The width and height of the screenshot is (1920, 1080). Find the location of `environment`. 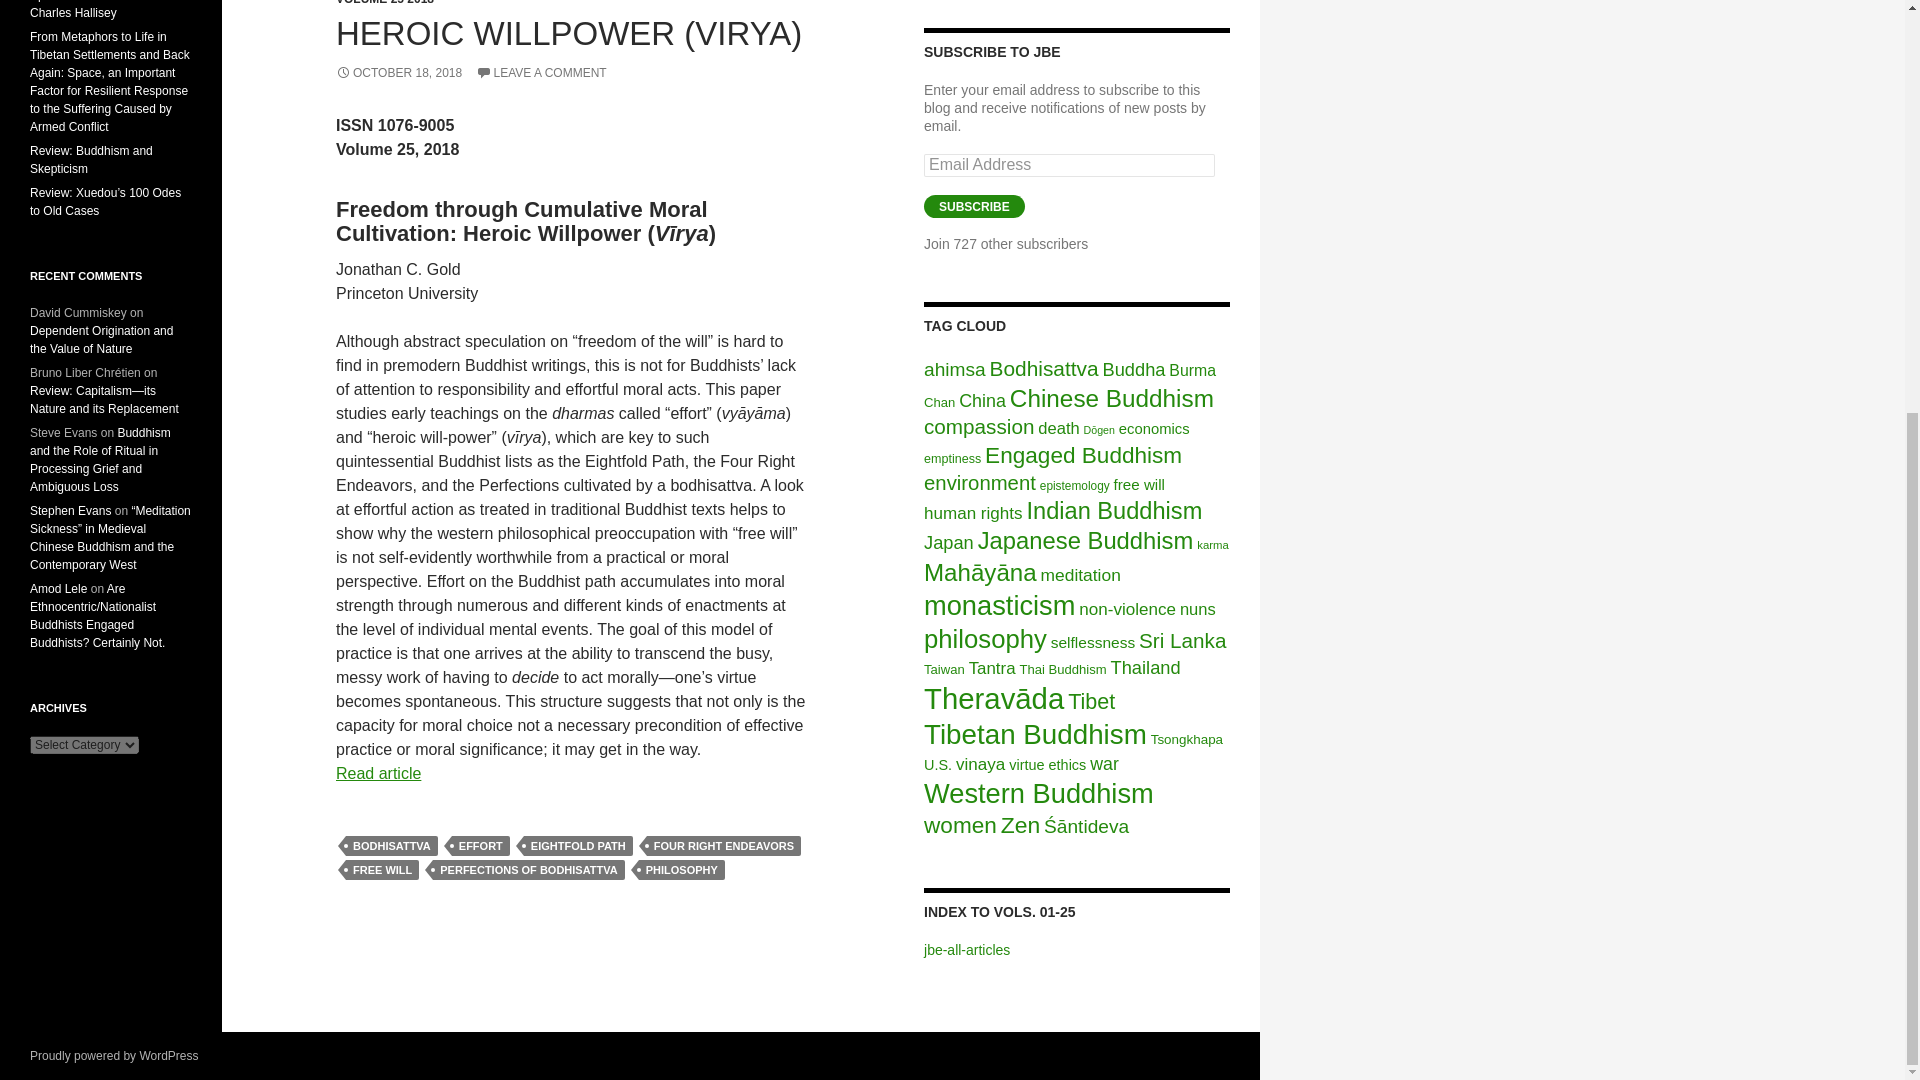

environment is located at coordinates (980, 482).